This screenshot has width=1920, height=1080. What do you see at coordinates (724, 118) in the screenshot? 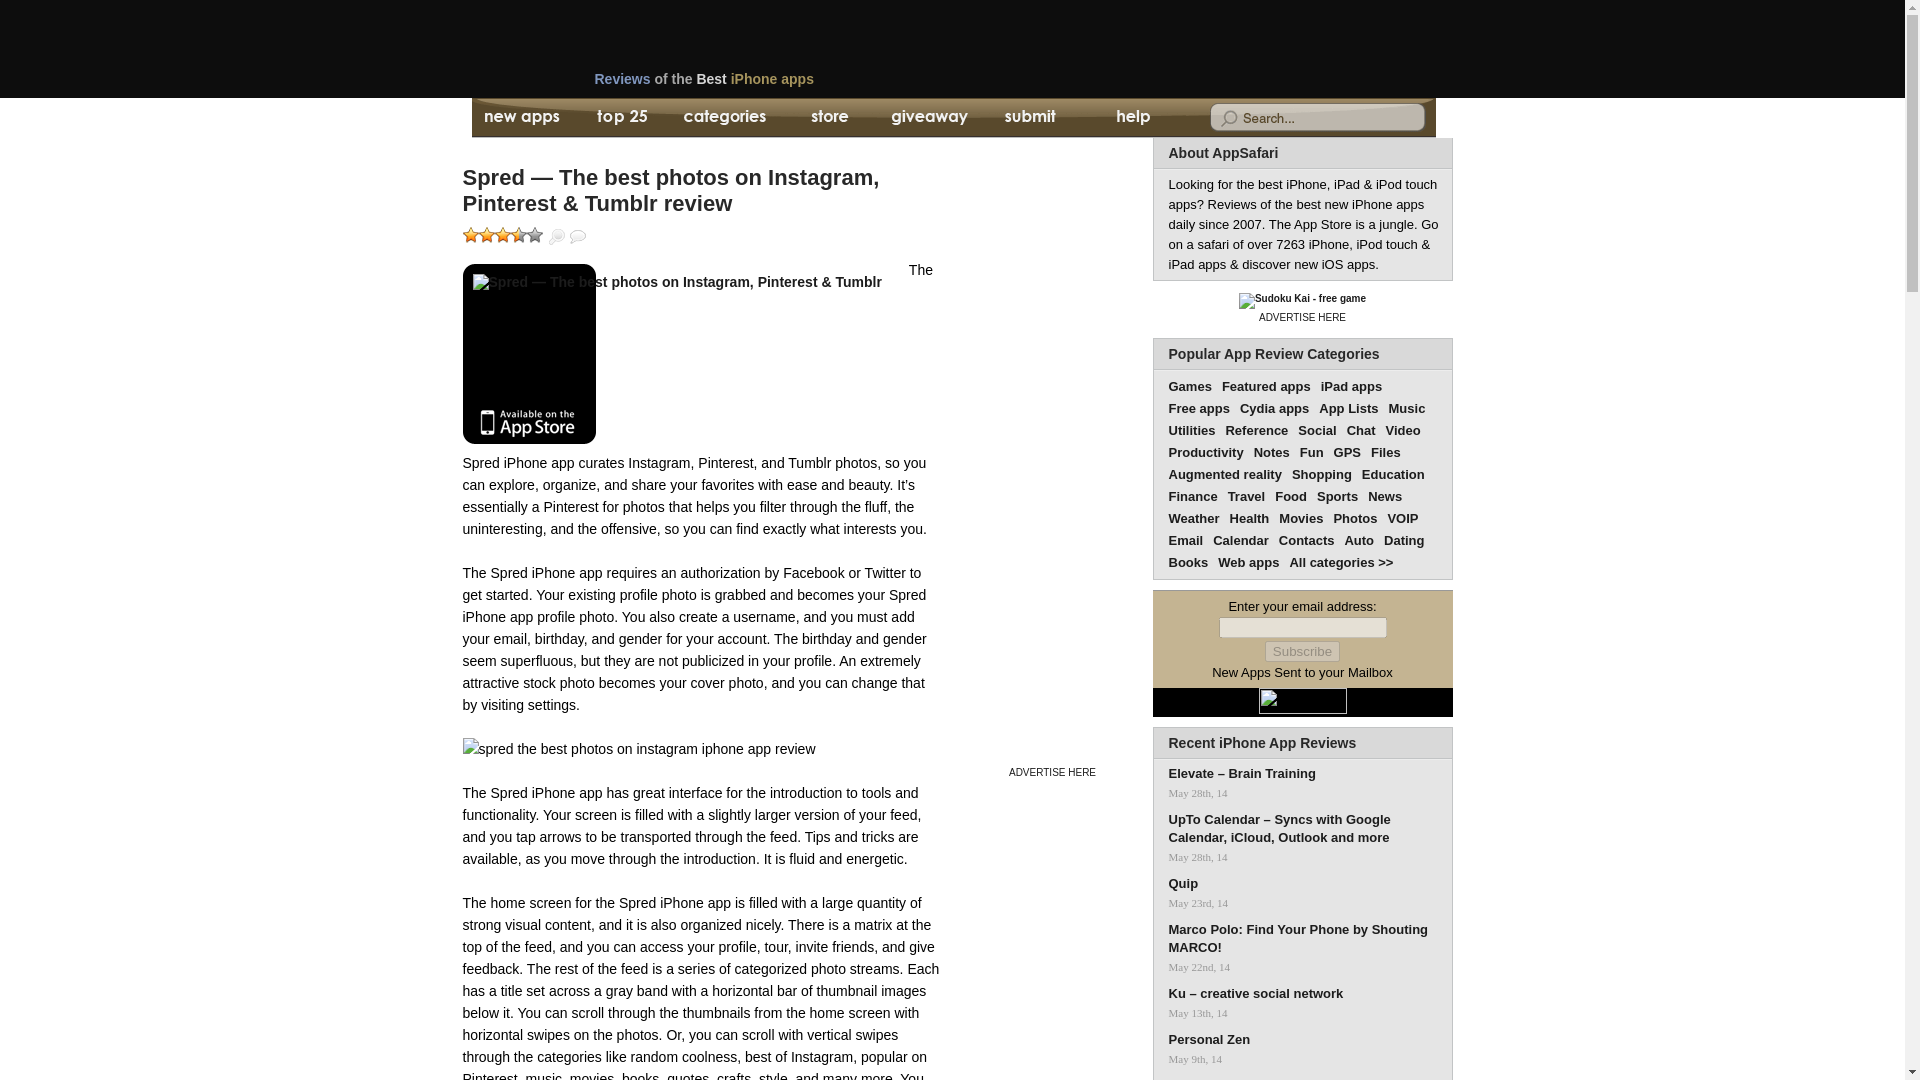
I see `Categories` at bounding box center [724, 118].